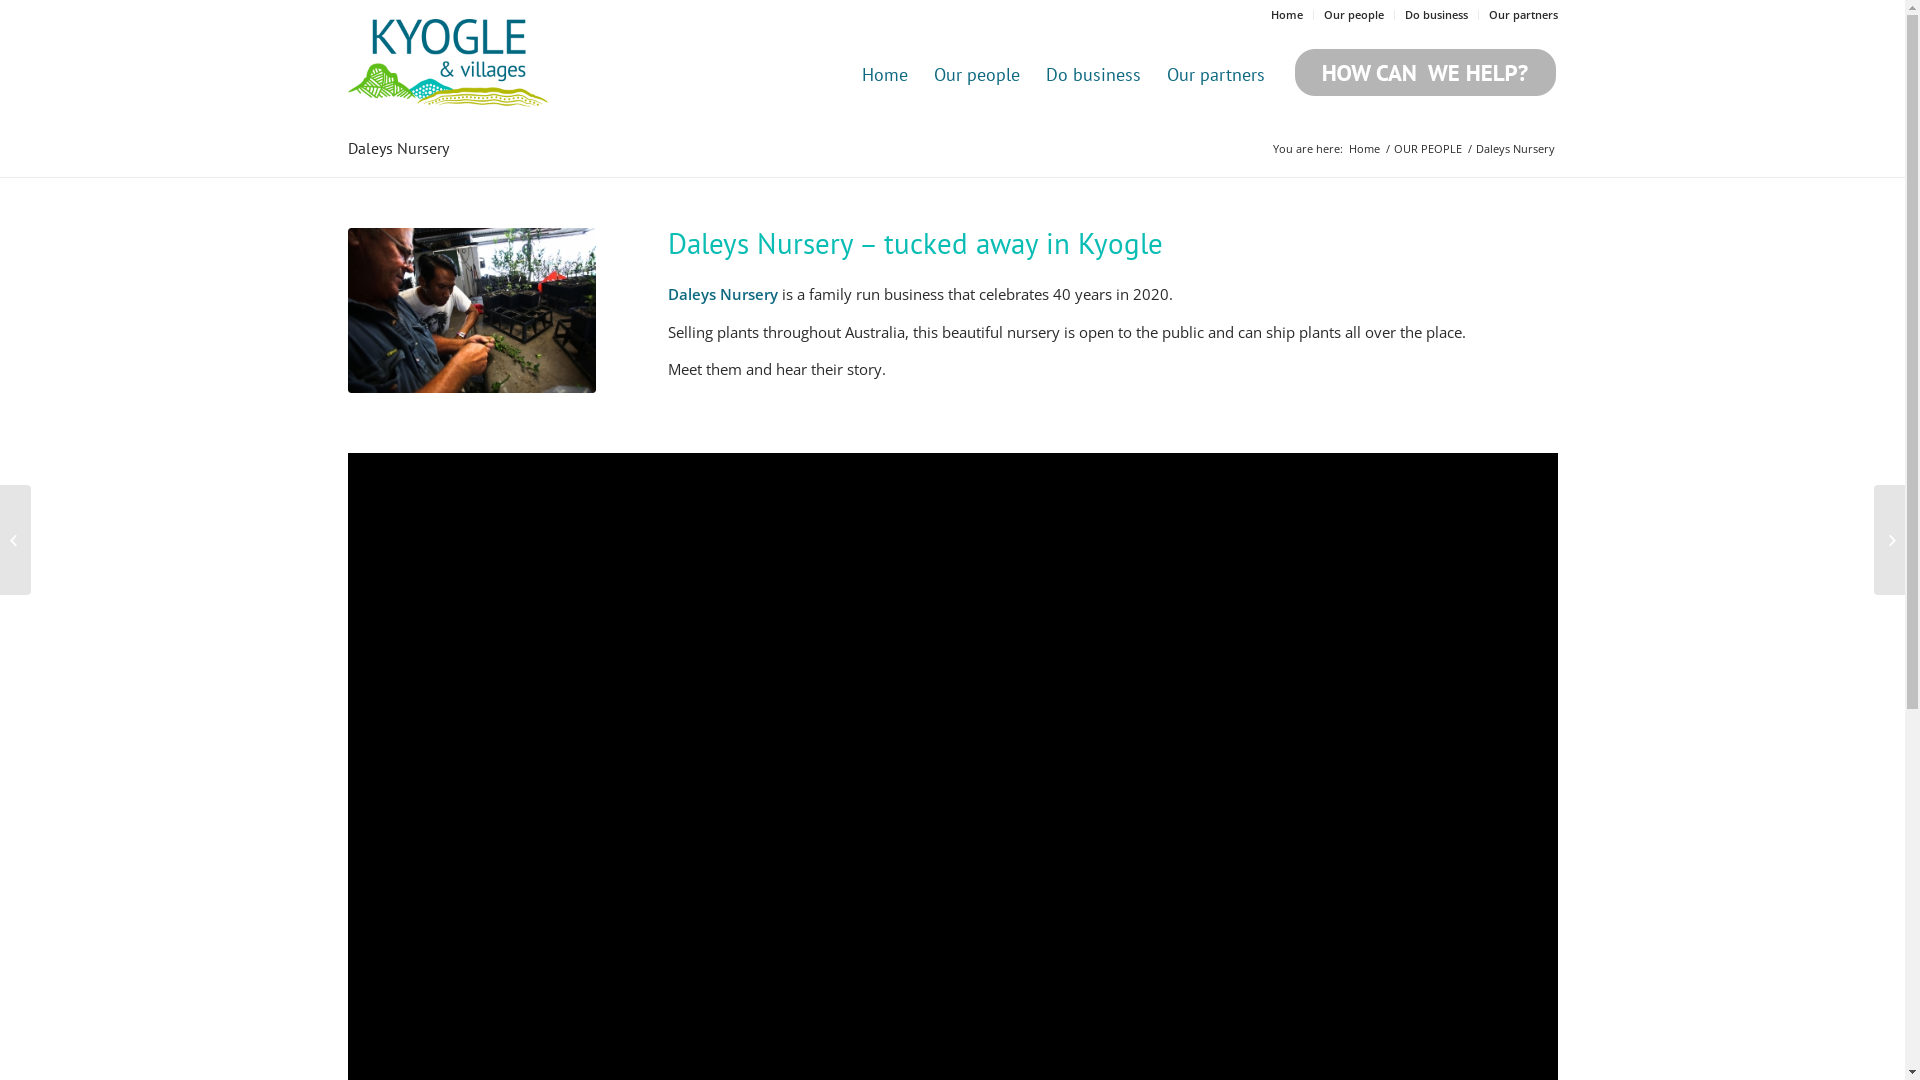 This screenshot has height=1080, width=1920. Describe the element at coordinates (1522, 14) in the screenshot. I see `Our partners` at that location.